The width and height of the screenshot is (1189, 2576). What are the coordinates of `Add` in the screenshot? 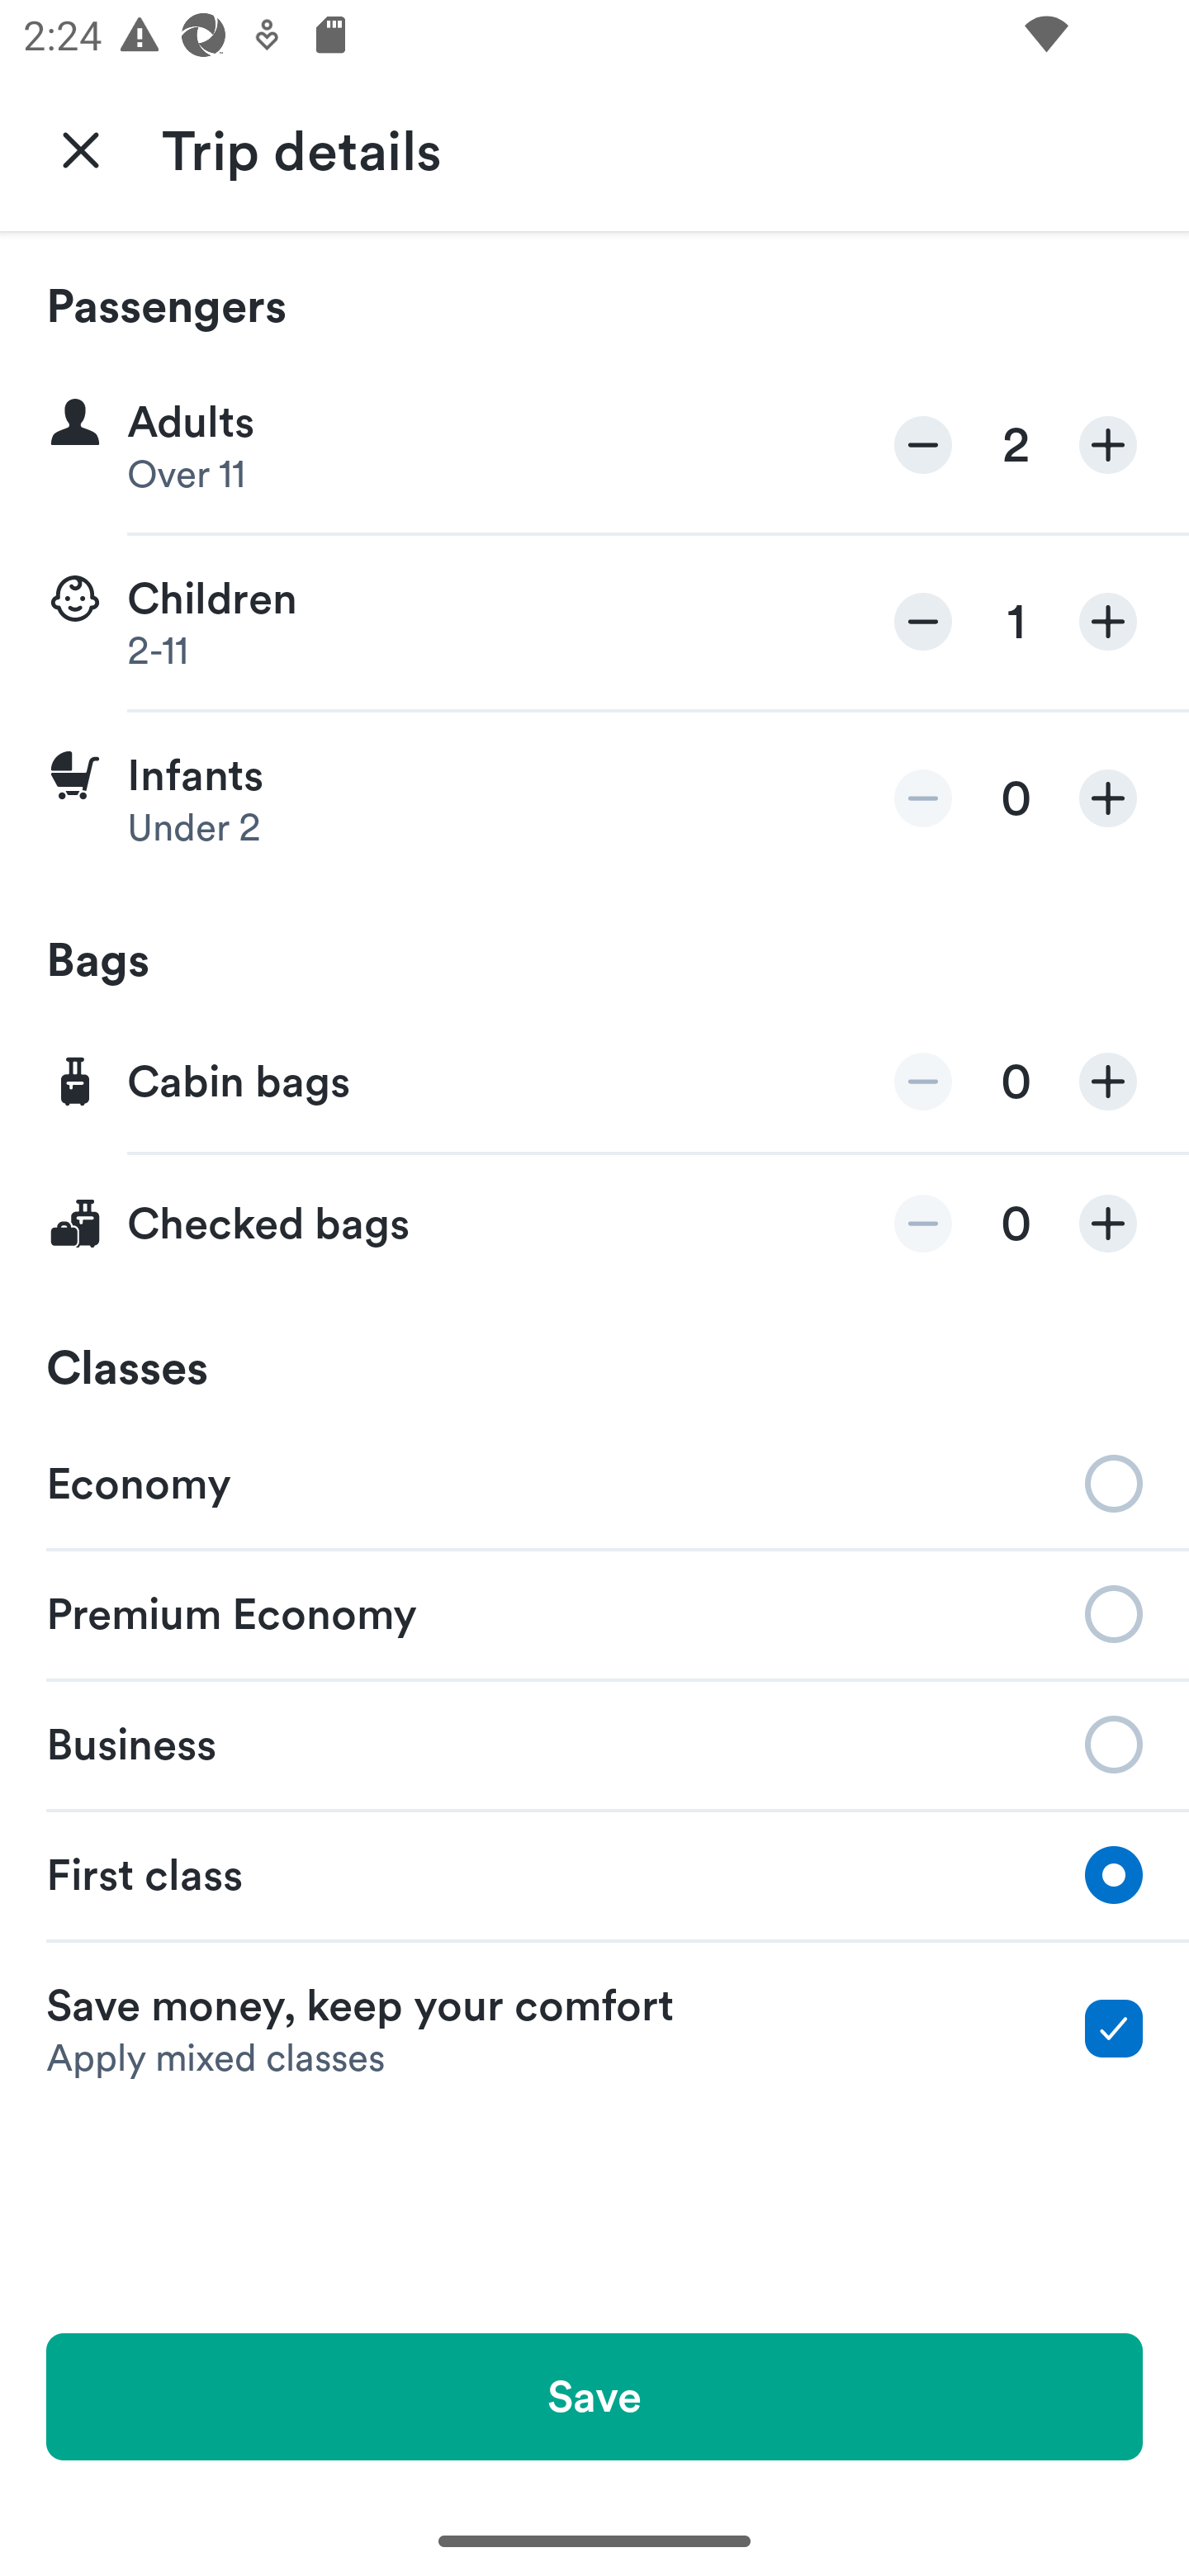 It's located at (1108, 621).